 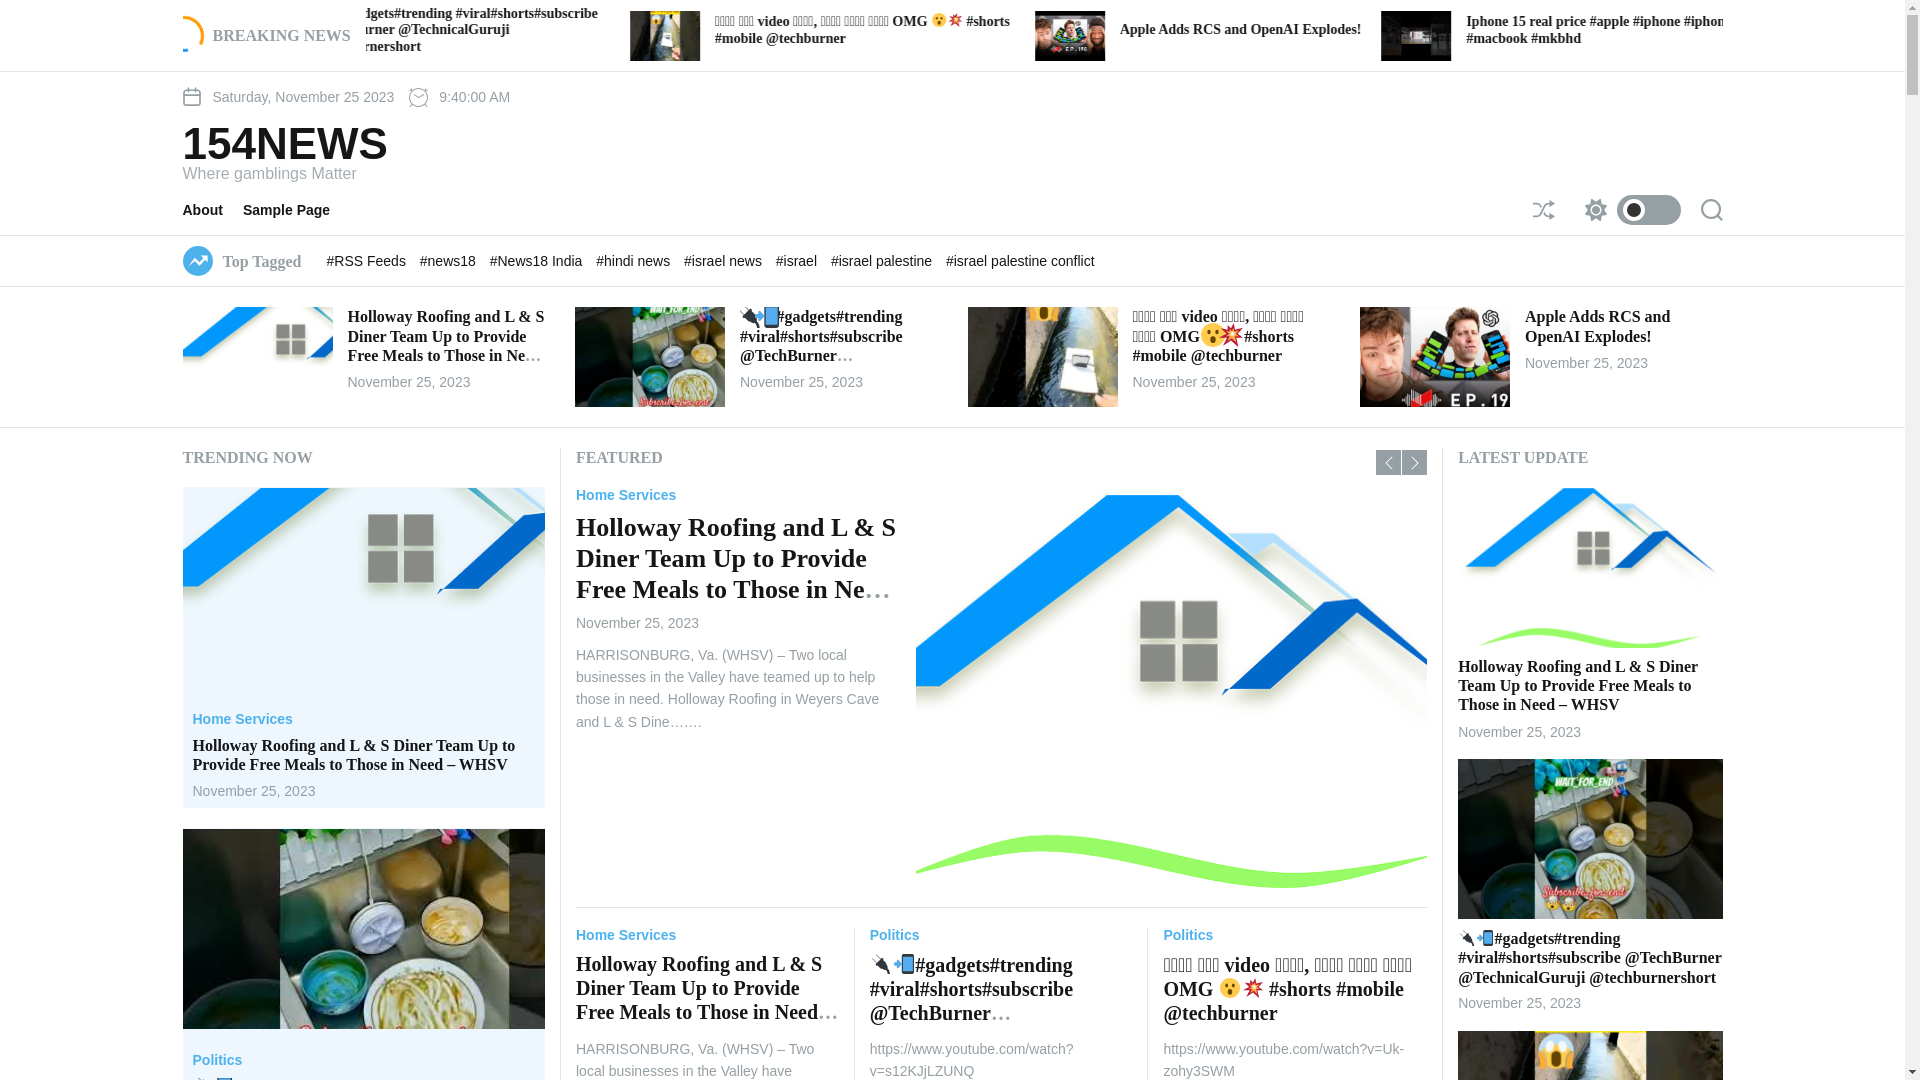 I want to click on Politics, so click(x=895, y=936).